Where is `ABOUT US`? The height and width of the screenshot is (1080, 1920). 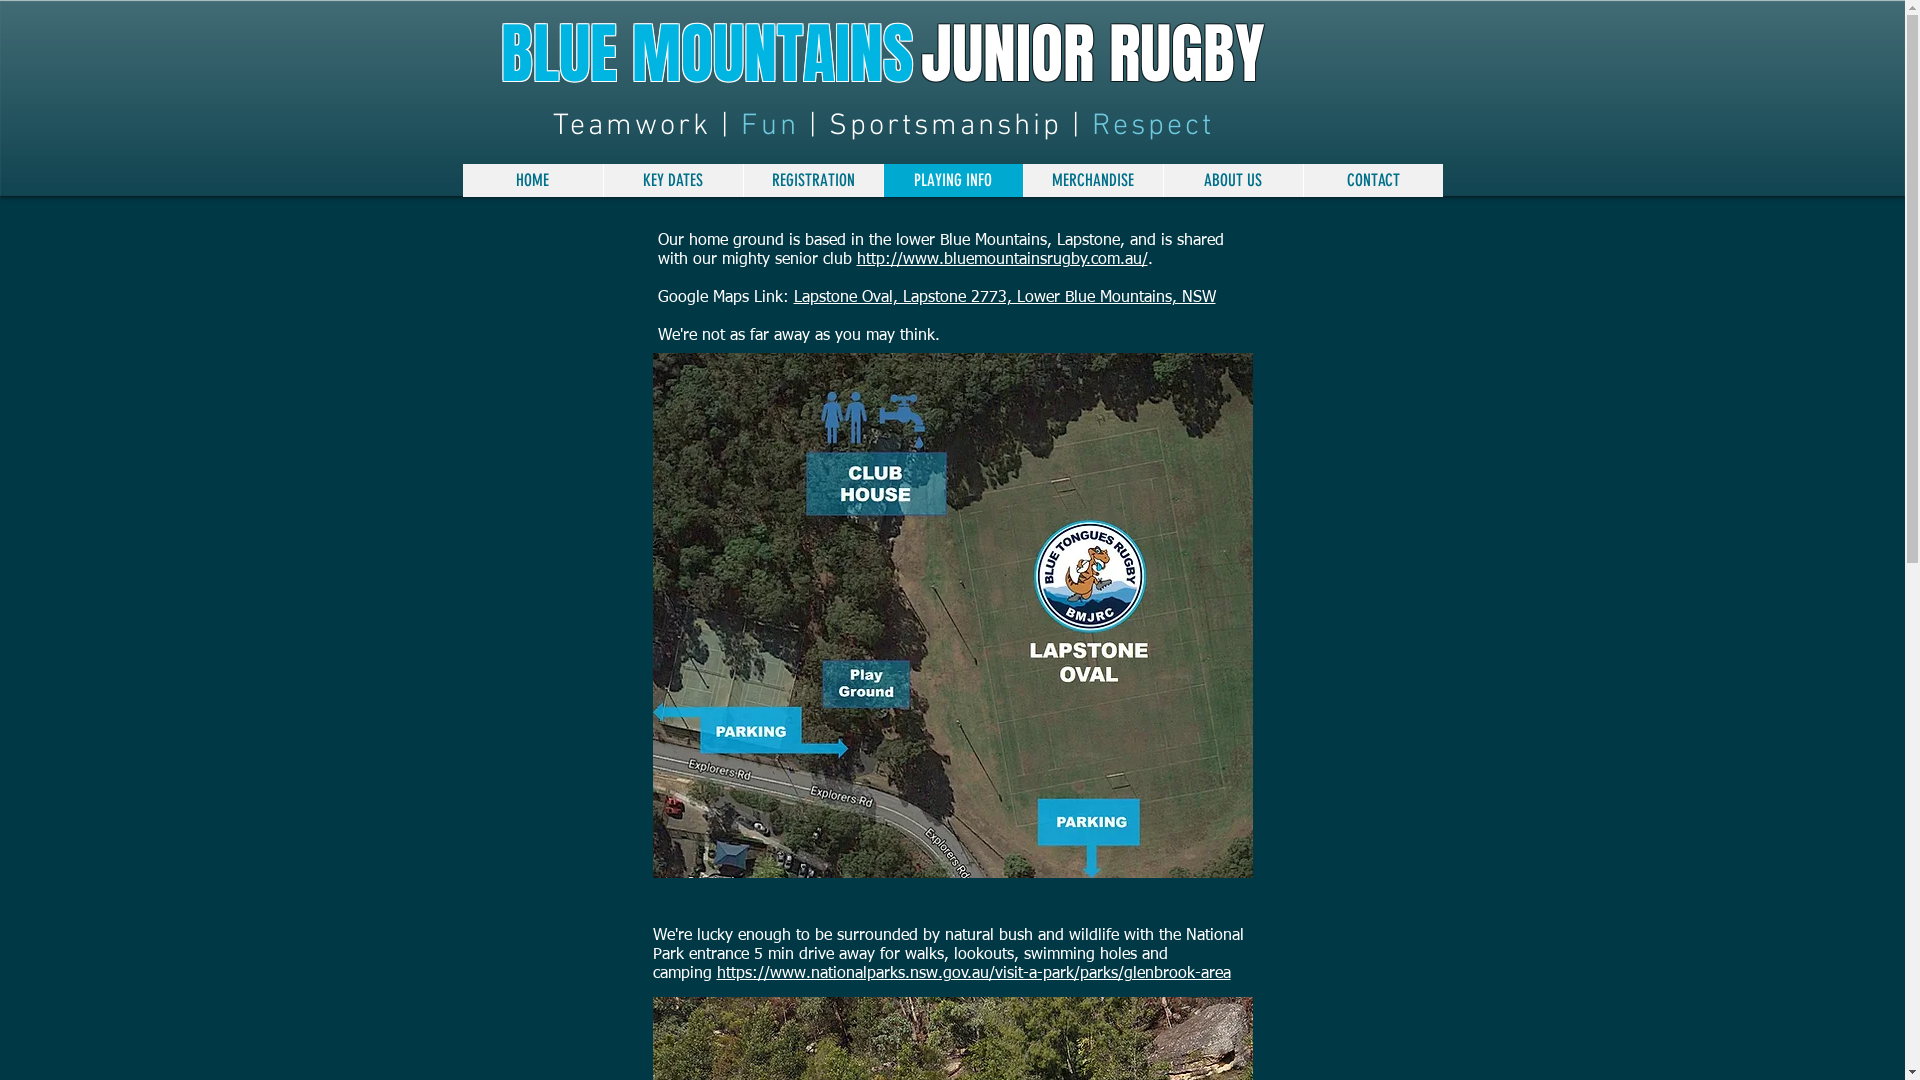 ABOUT US is located at coordinates (1232, 180).